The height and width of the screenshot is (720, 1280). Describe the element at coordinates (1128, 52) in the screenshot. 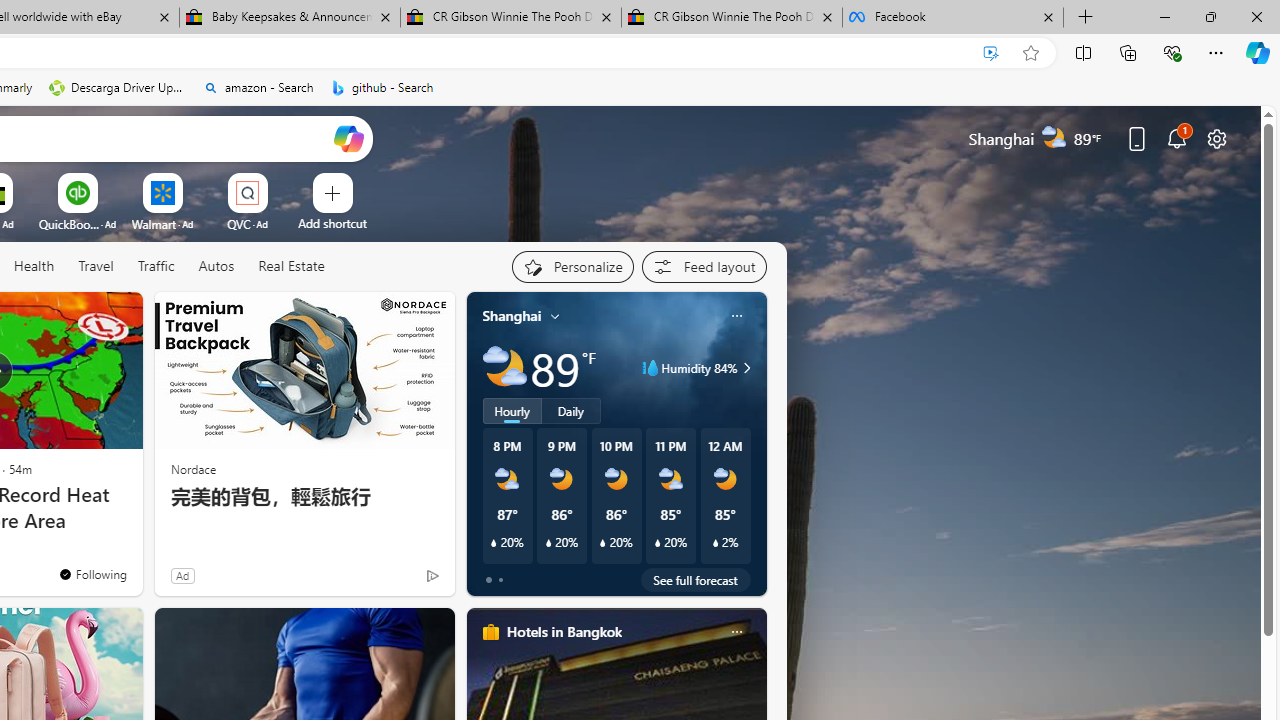

I see `Collections` at that location.